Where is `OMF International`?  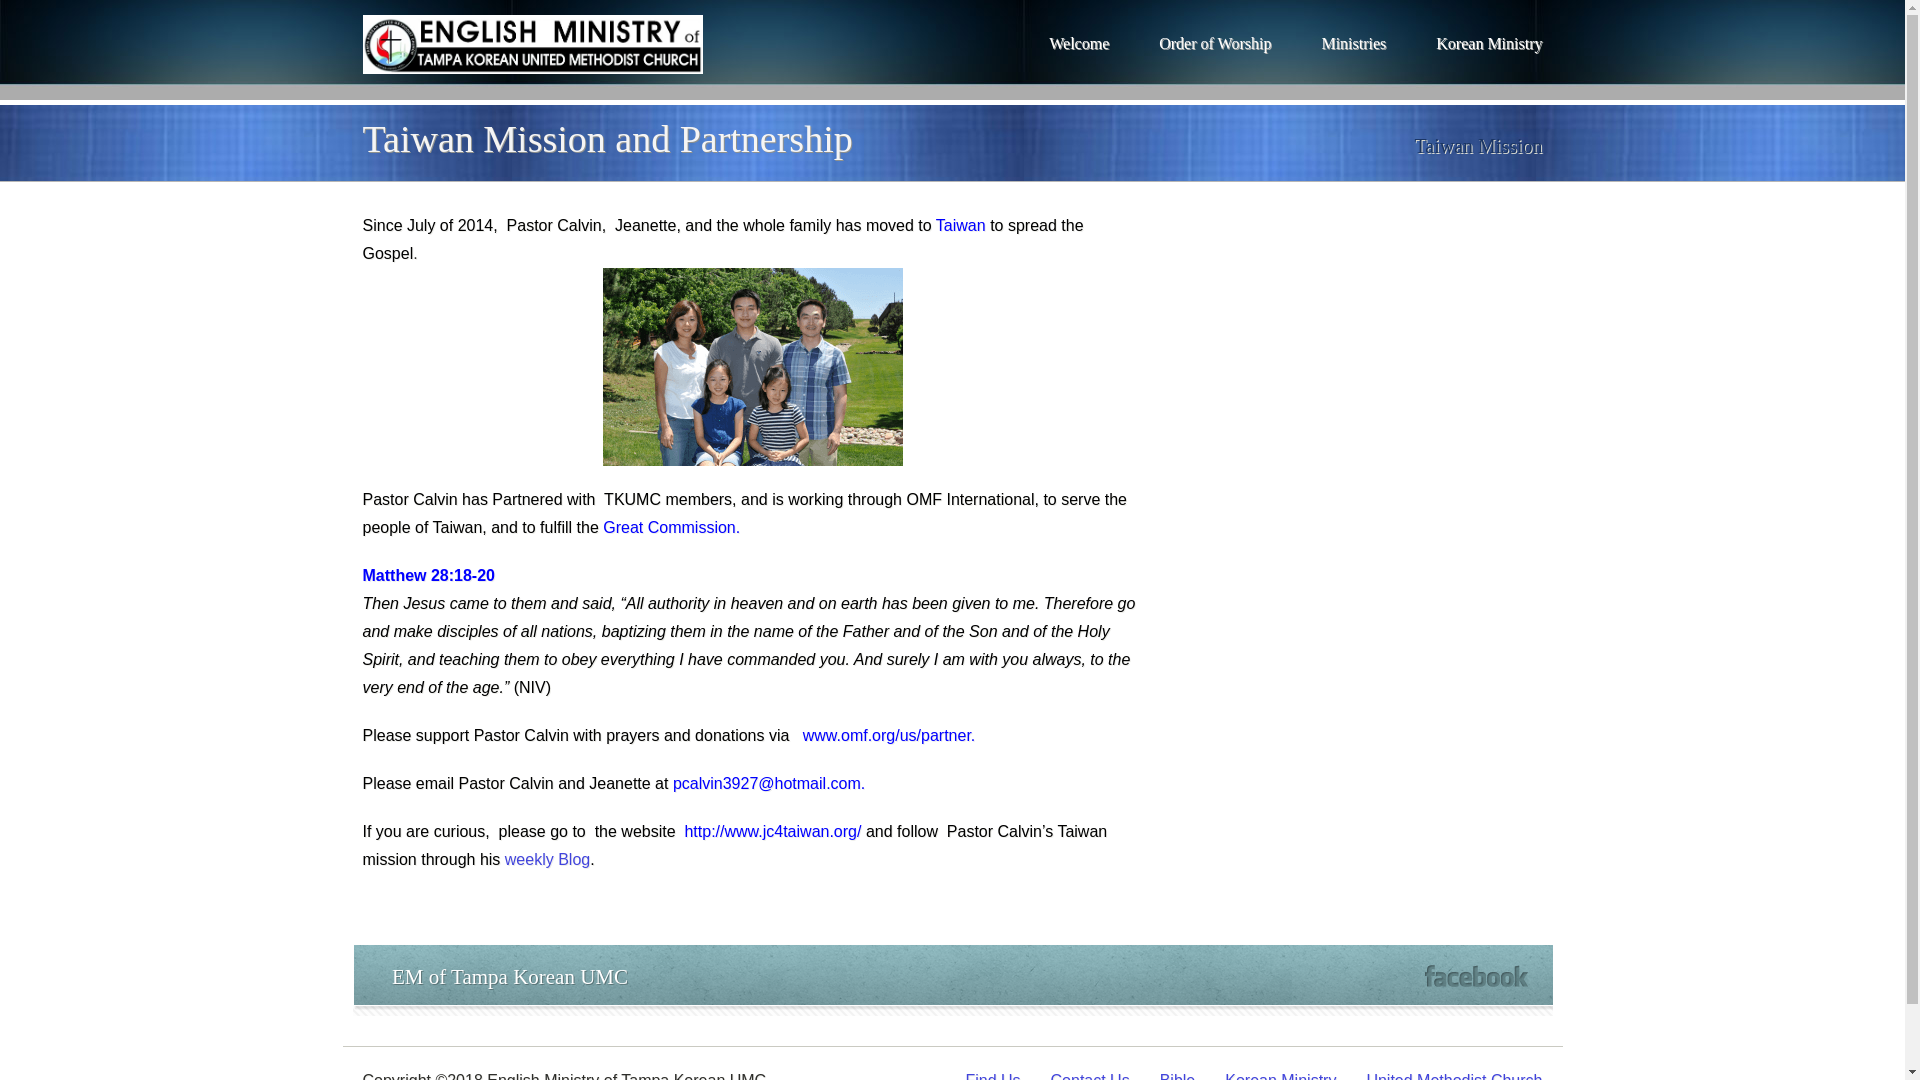 OMF International is located at coordinates (970, 499).